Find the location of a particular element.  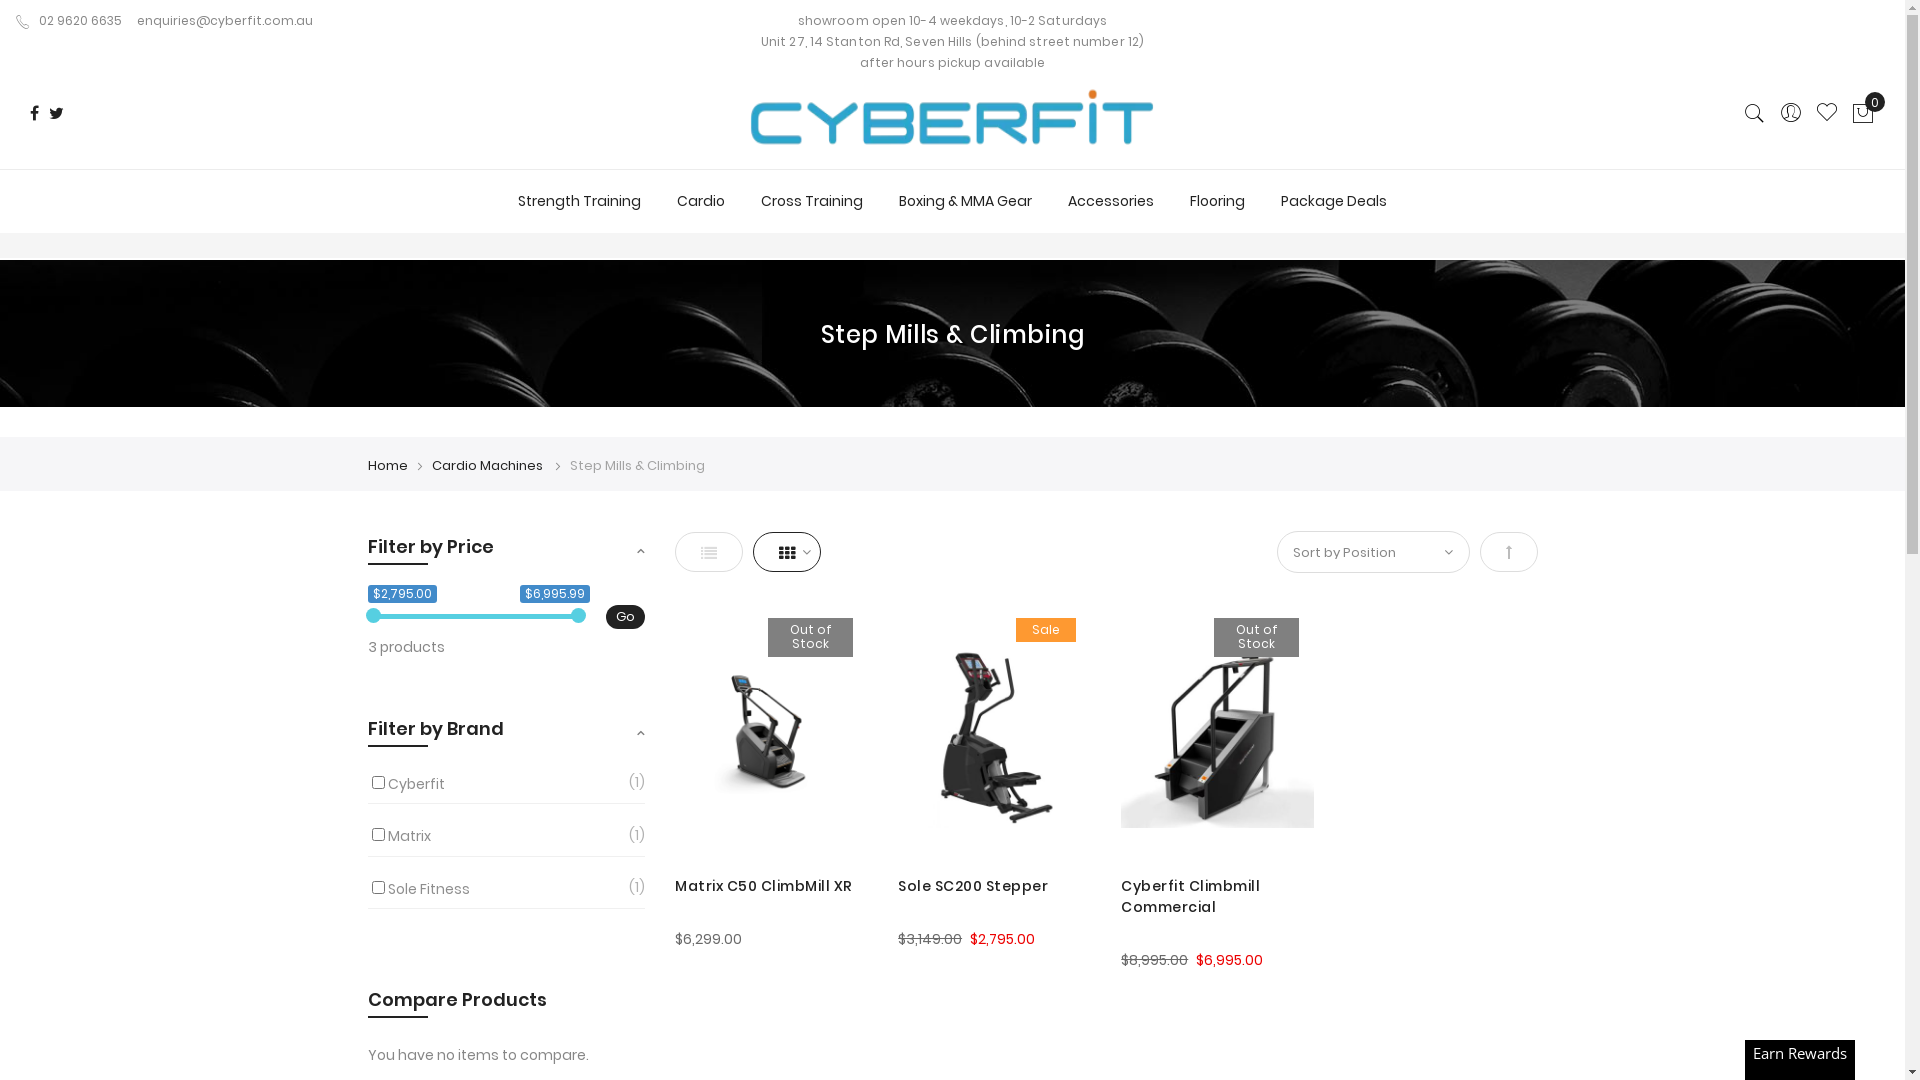

Cyberfit Climbmill Commercial is located at coordinates (1218, 897).